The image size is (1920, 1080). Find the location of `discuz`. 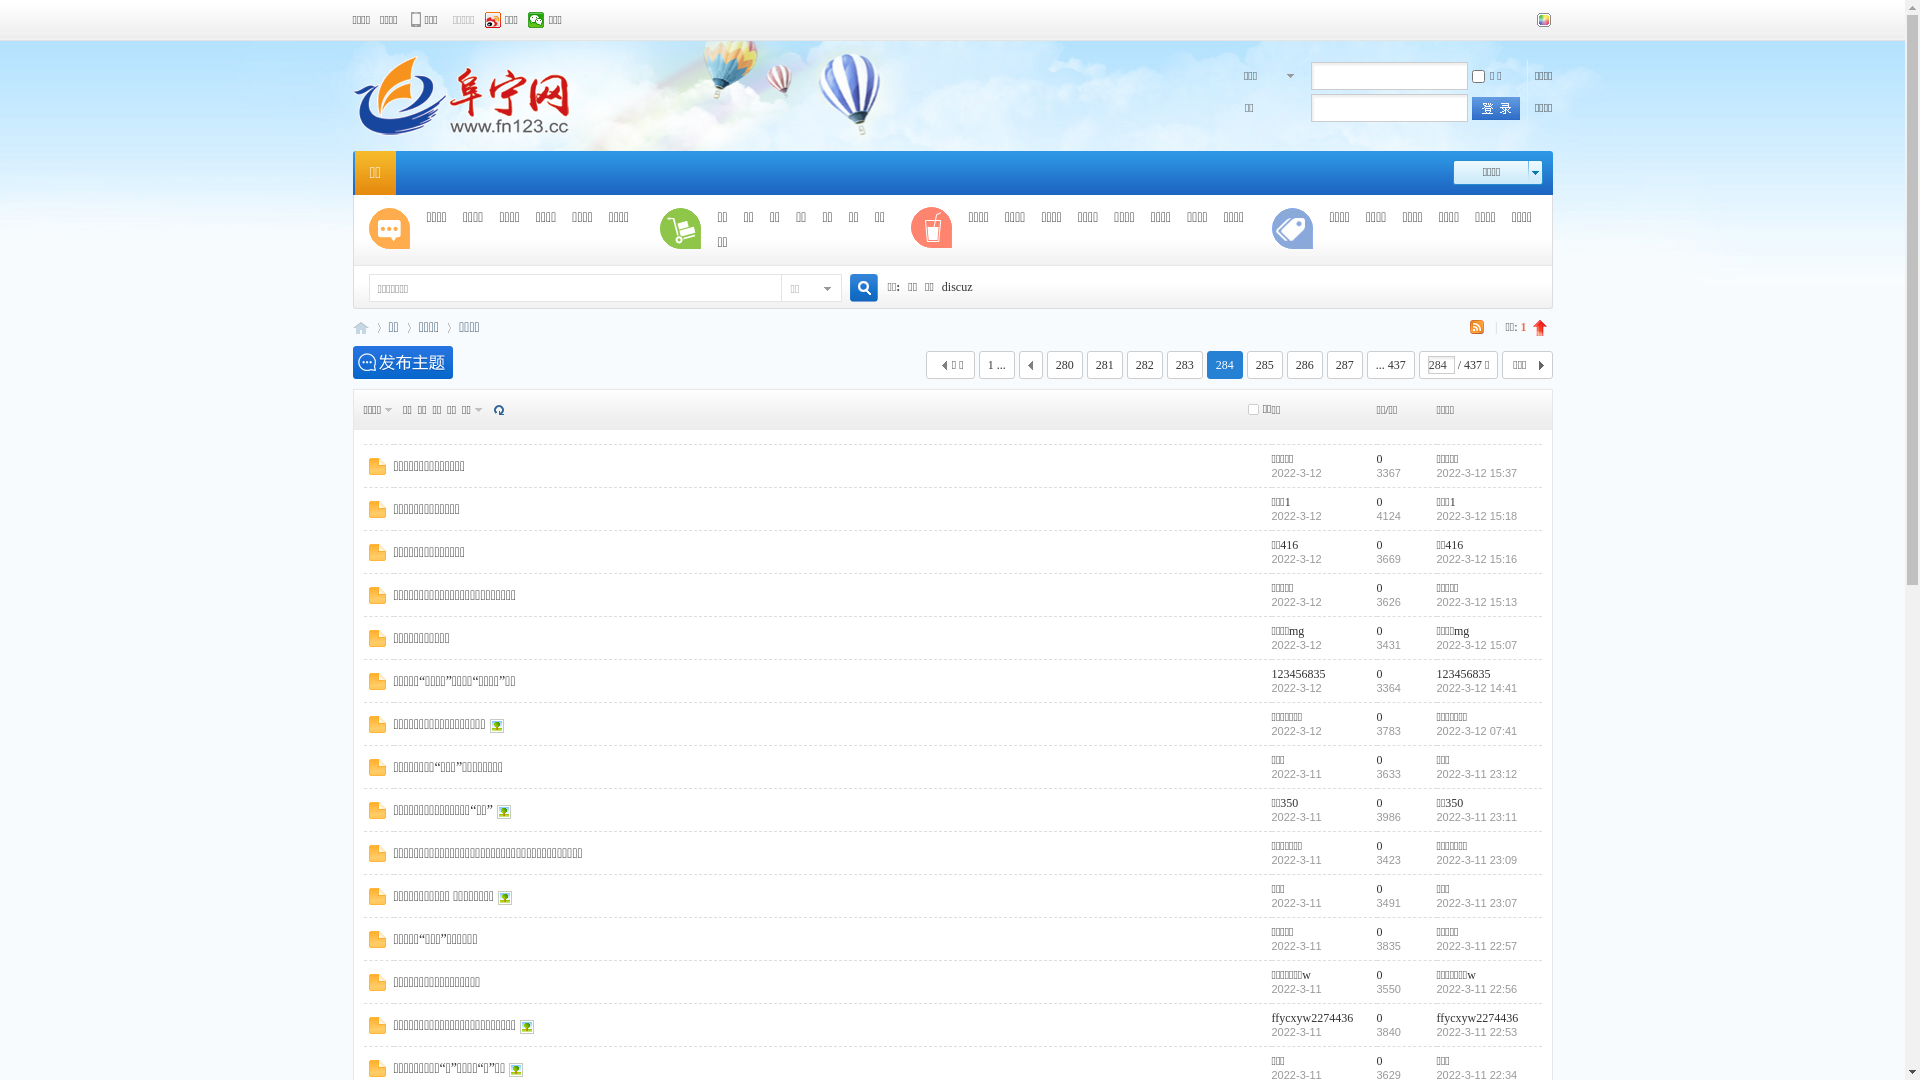

discuz is located at coordinates (957, 287).